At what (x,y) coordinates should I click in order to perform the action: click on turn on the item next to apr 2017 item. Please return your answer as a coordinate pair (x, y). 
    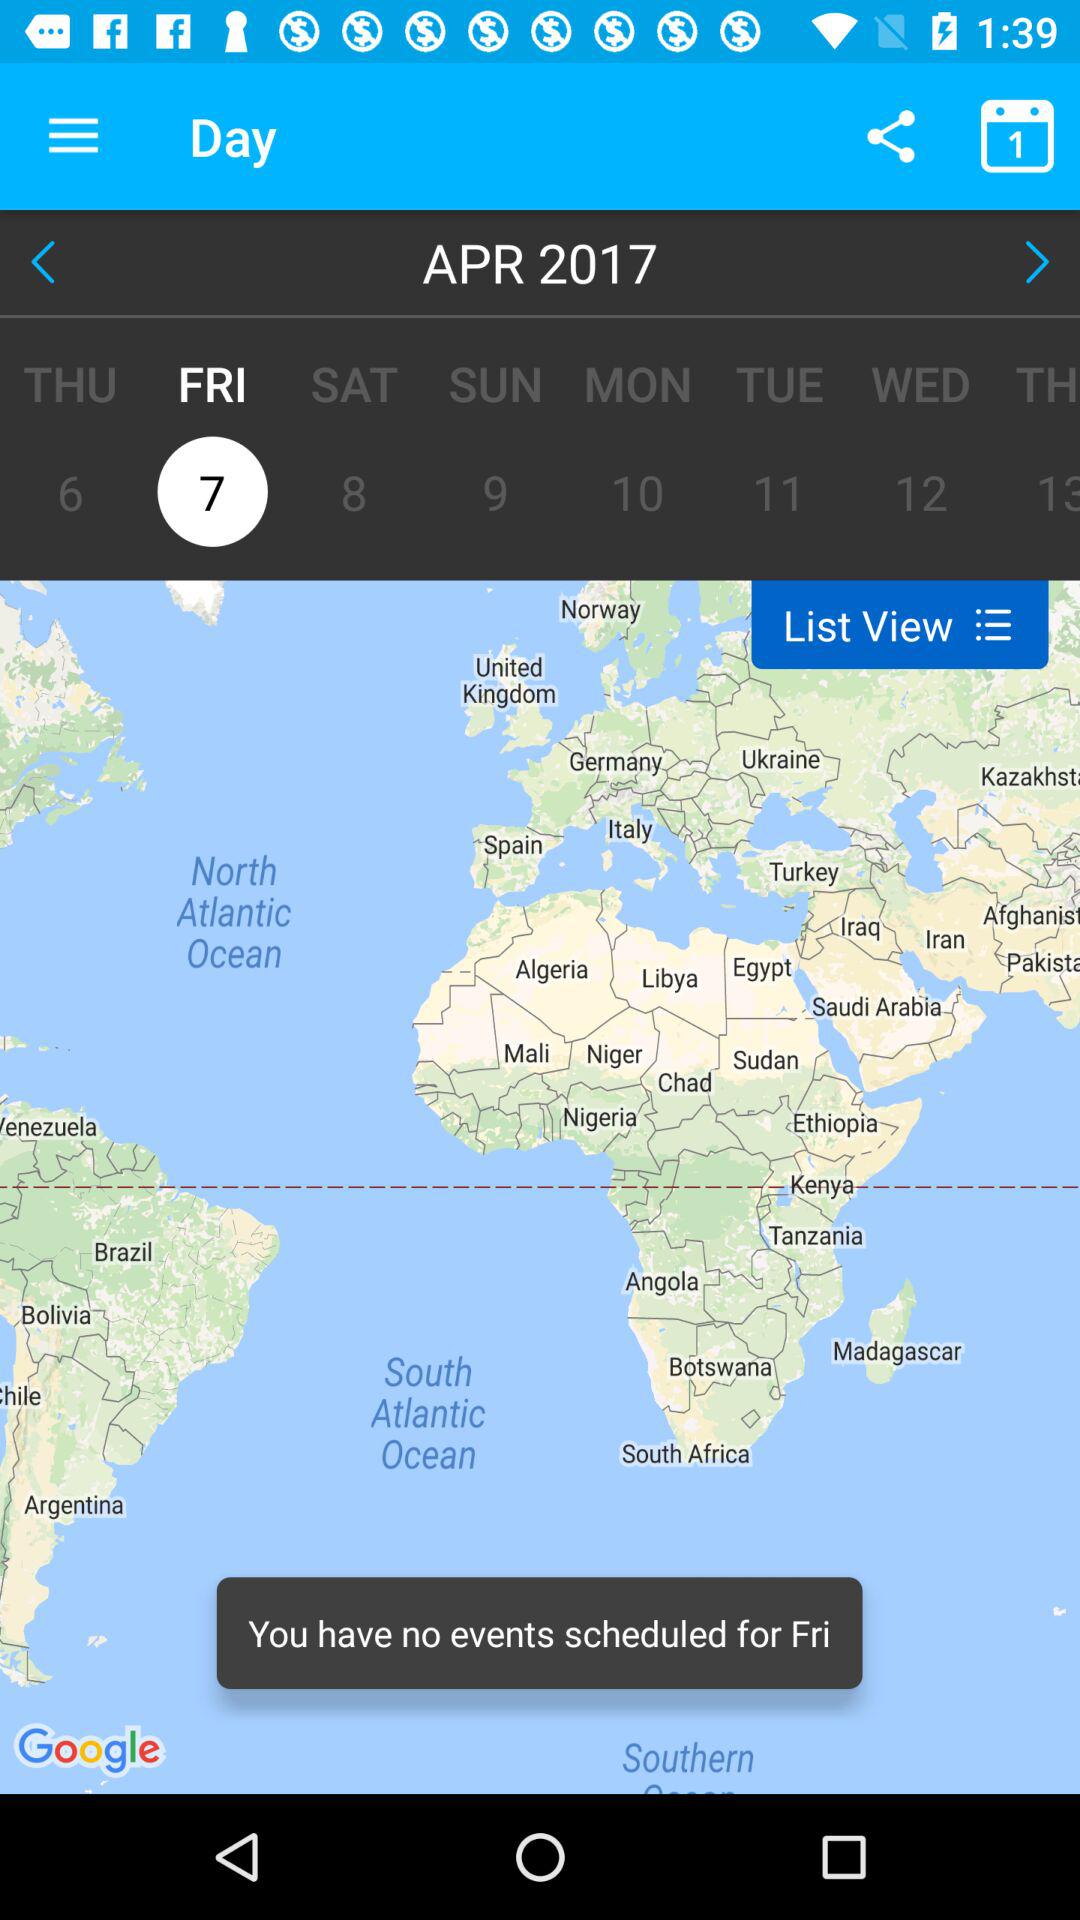
    Looking at the image, I should click on (47, 262).